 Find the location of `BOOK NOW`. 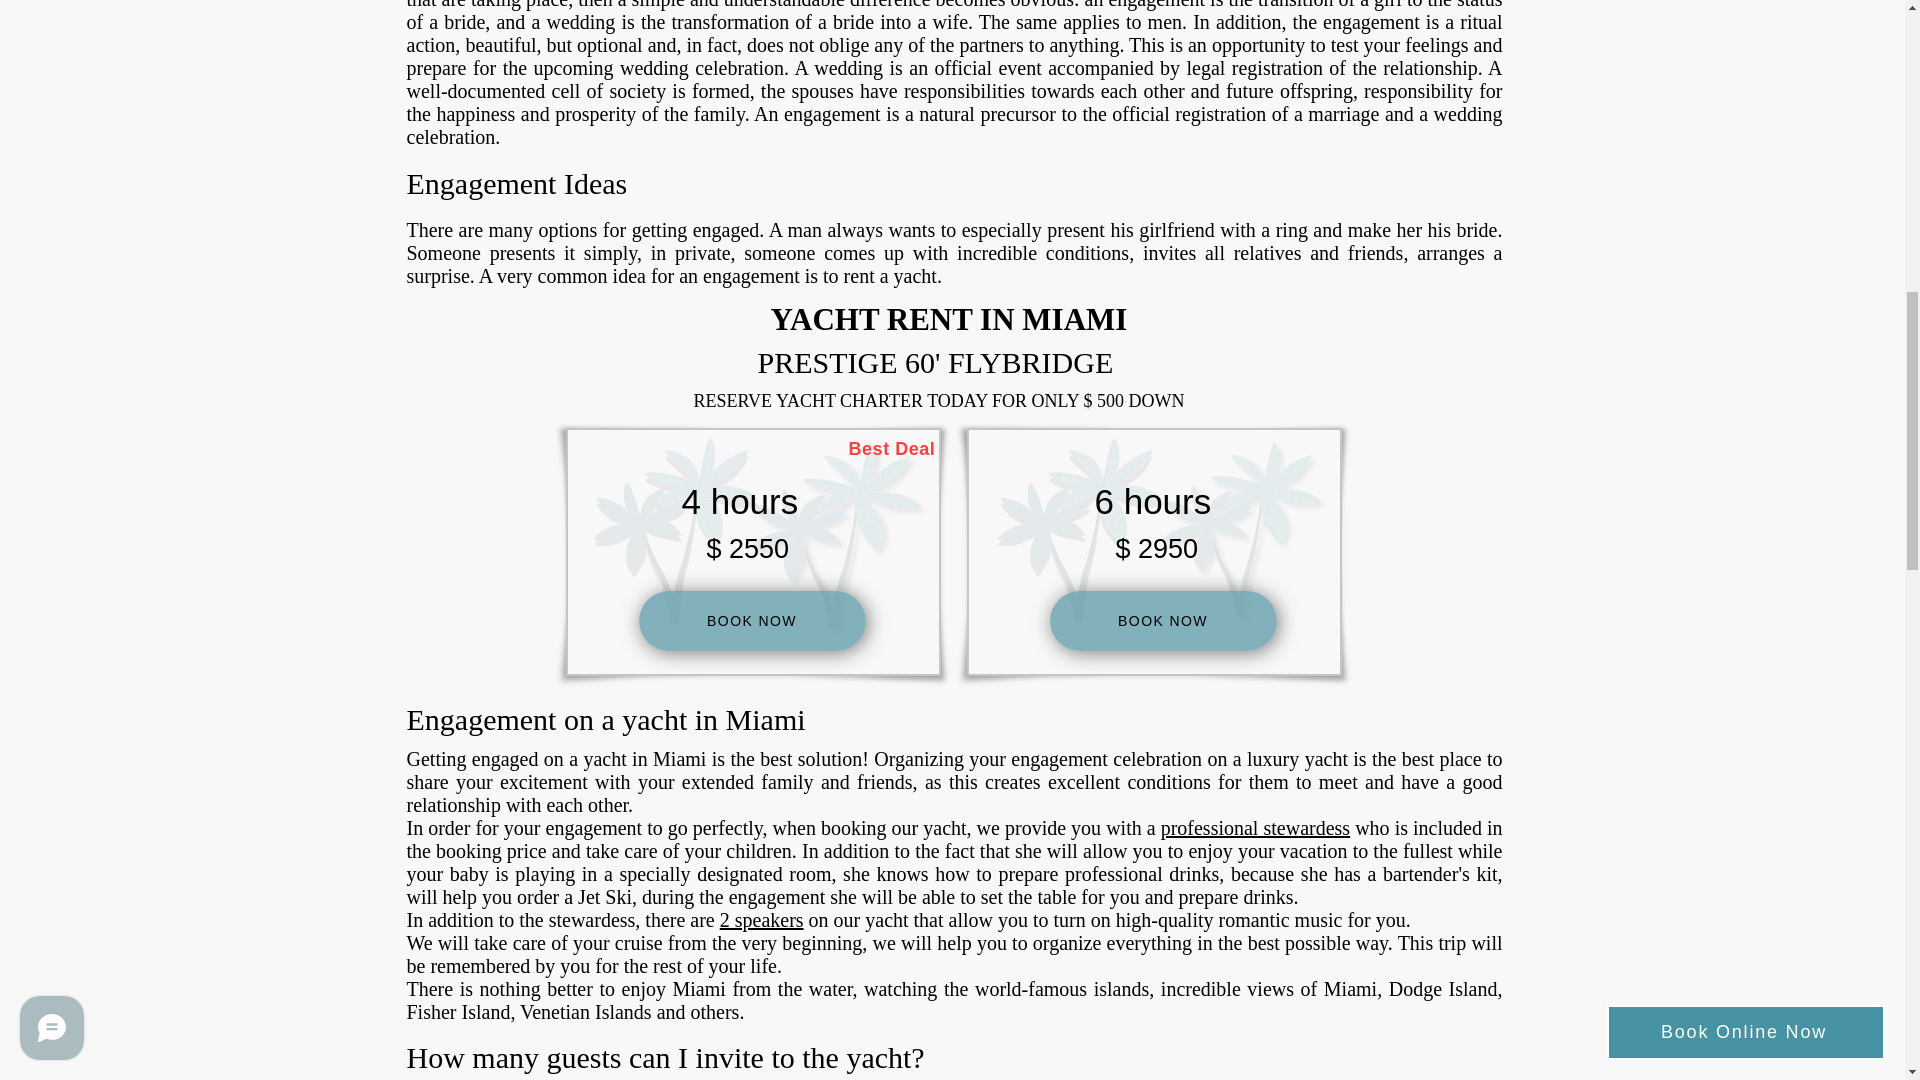

BOOK NOW is located at coordinates (1163, 620).